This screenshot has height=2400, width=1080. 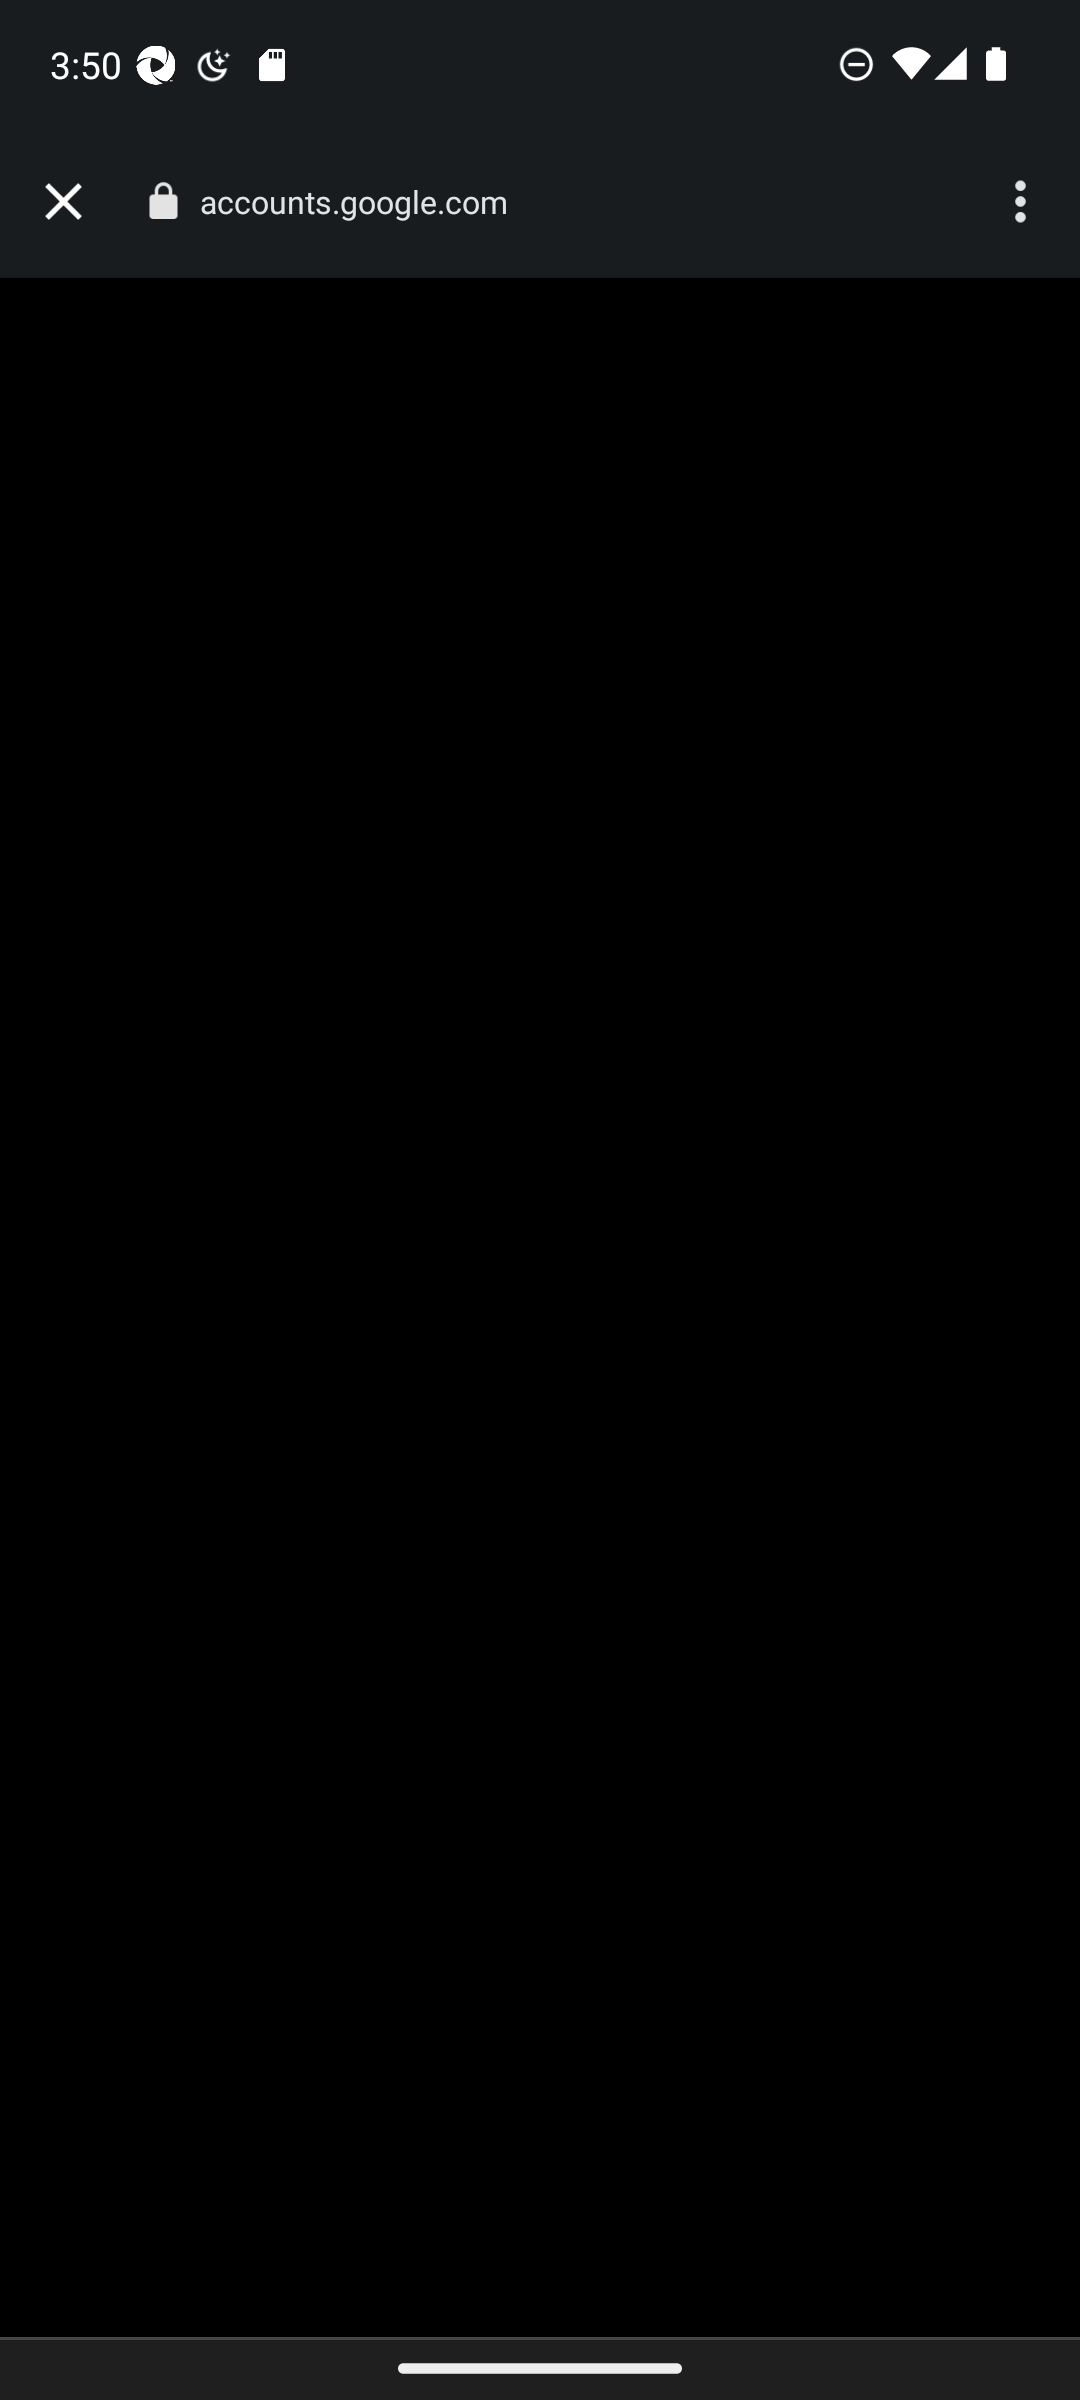 I want to click on Connection is secure, so click(x=162, y=201).